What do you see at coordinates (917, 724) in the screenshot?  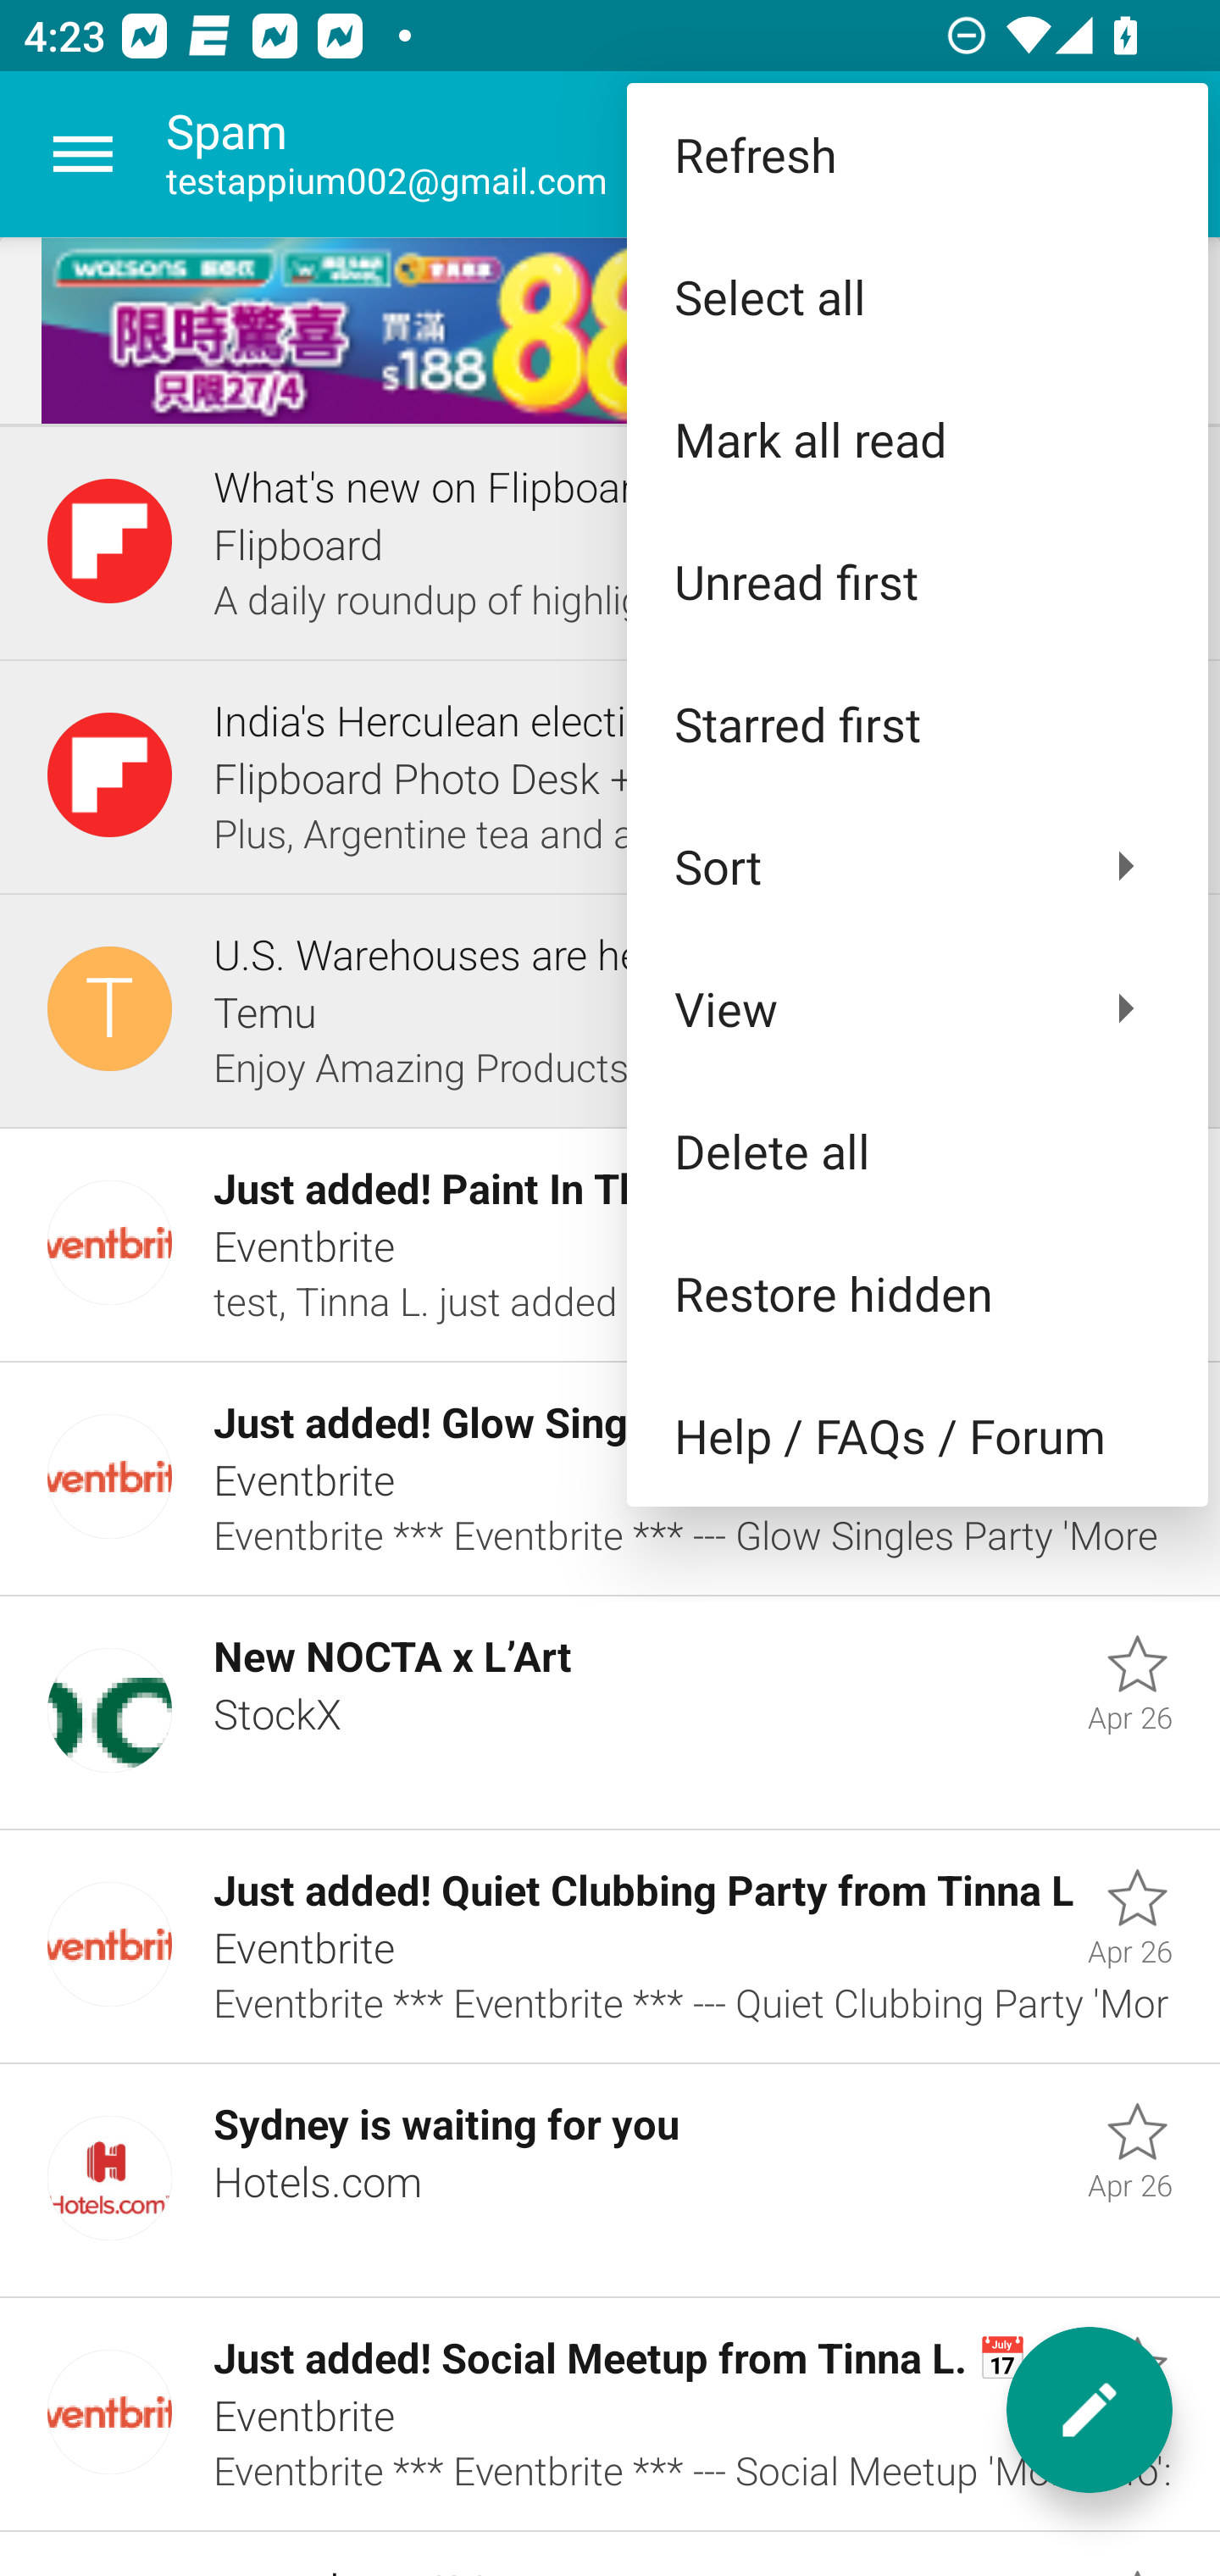 I see `Starred first` at bounding box center [917, 724].